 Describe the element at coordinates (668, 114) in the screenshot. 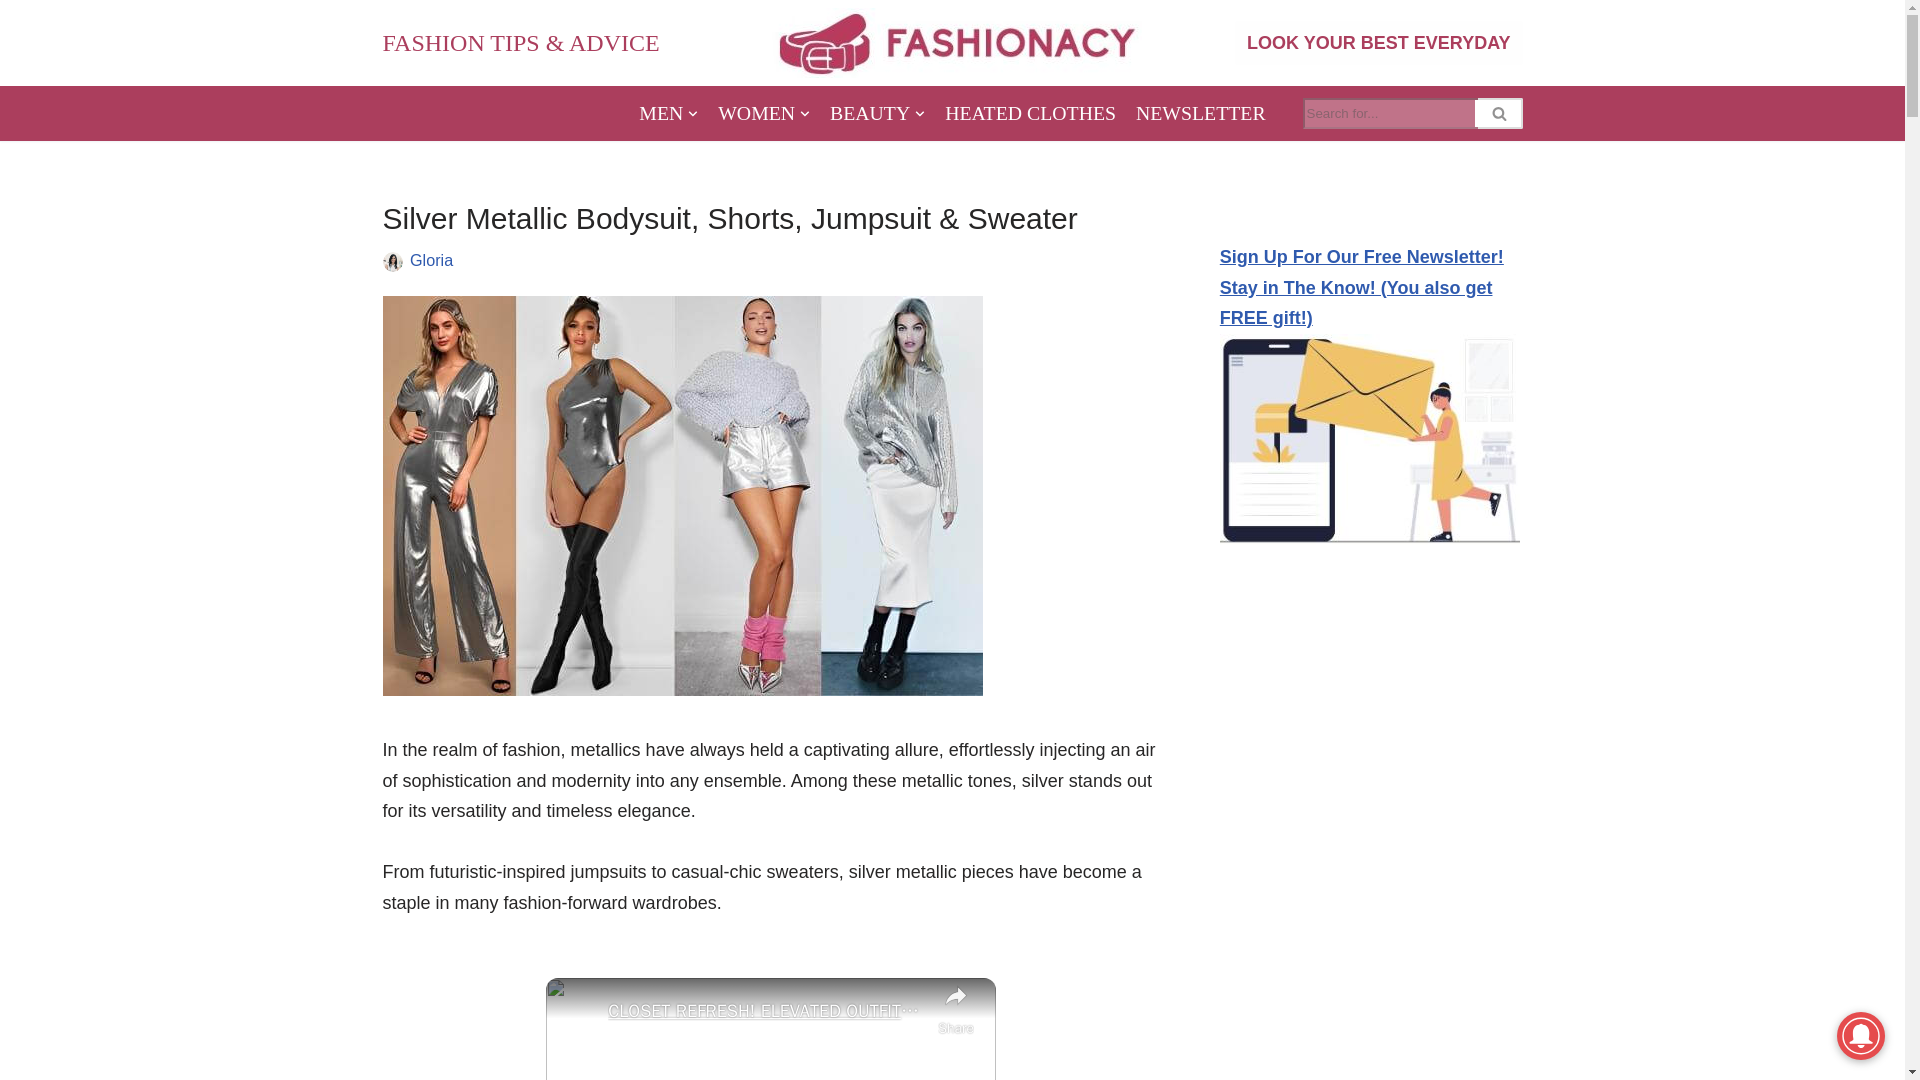

I see `MEN` at that location.